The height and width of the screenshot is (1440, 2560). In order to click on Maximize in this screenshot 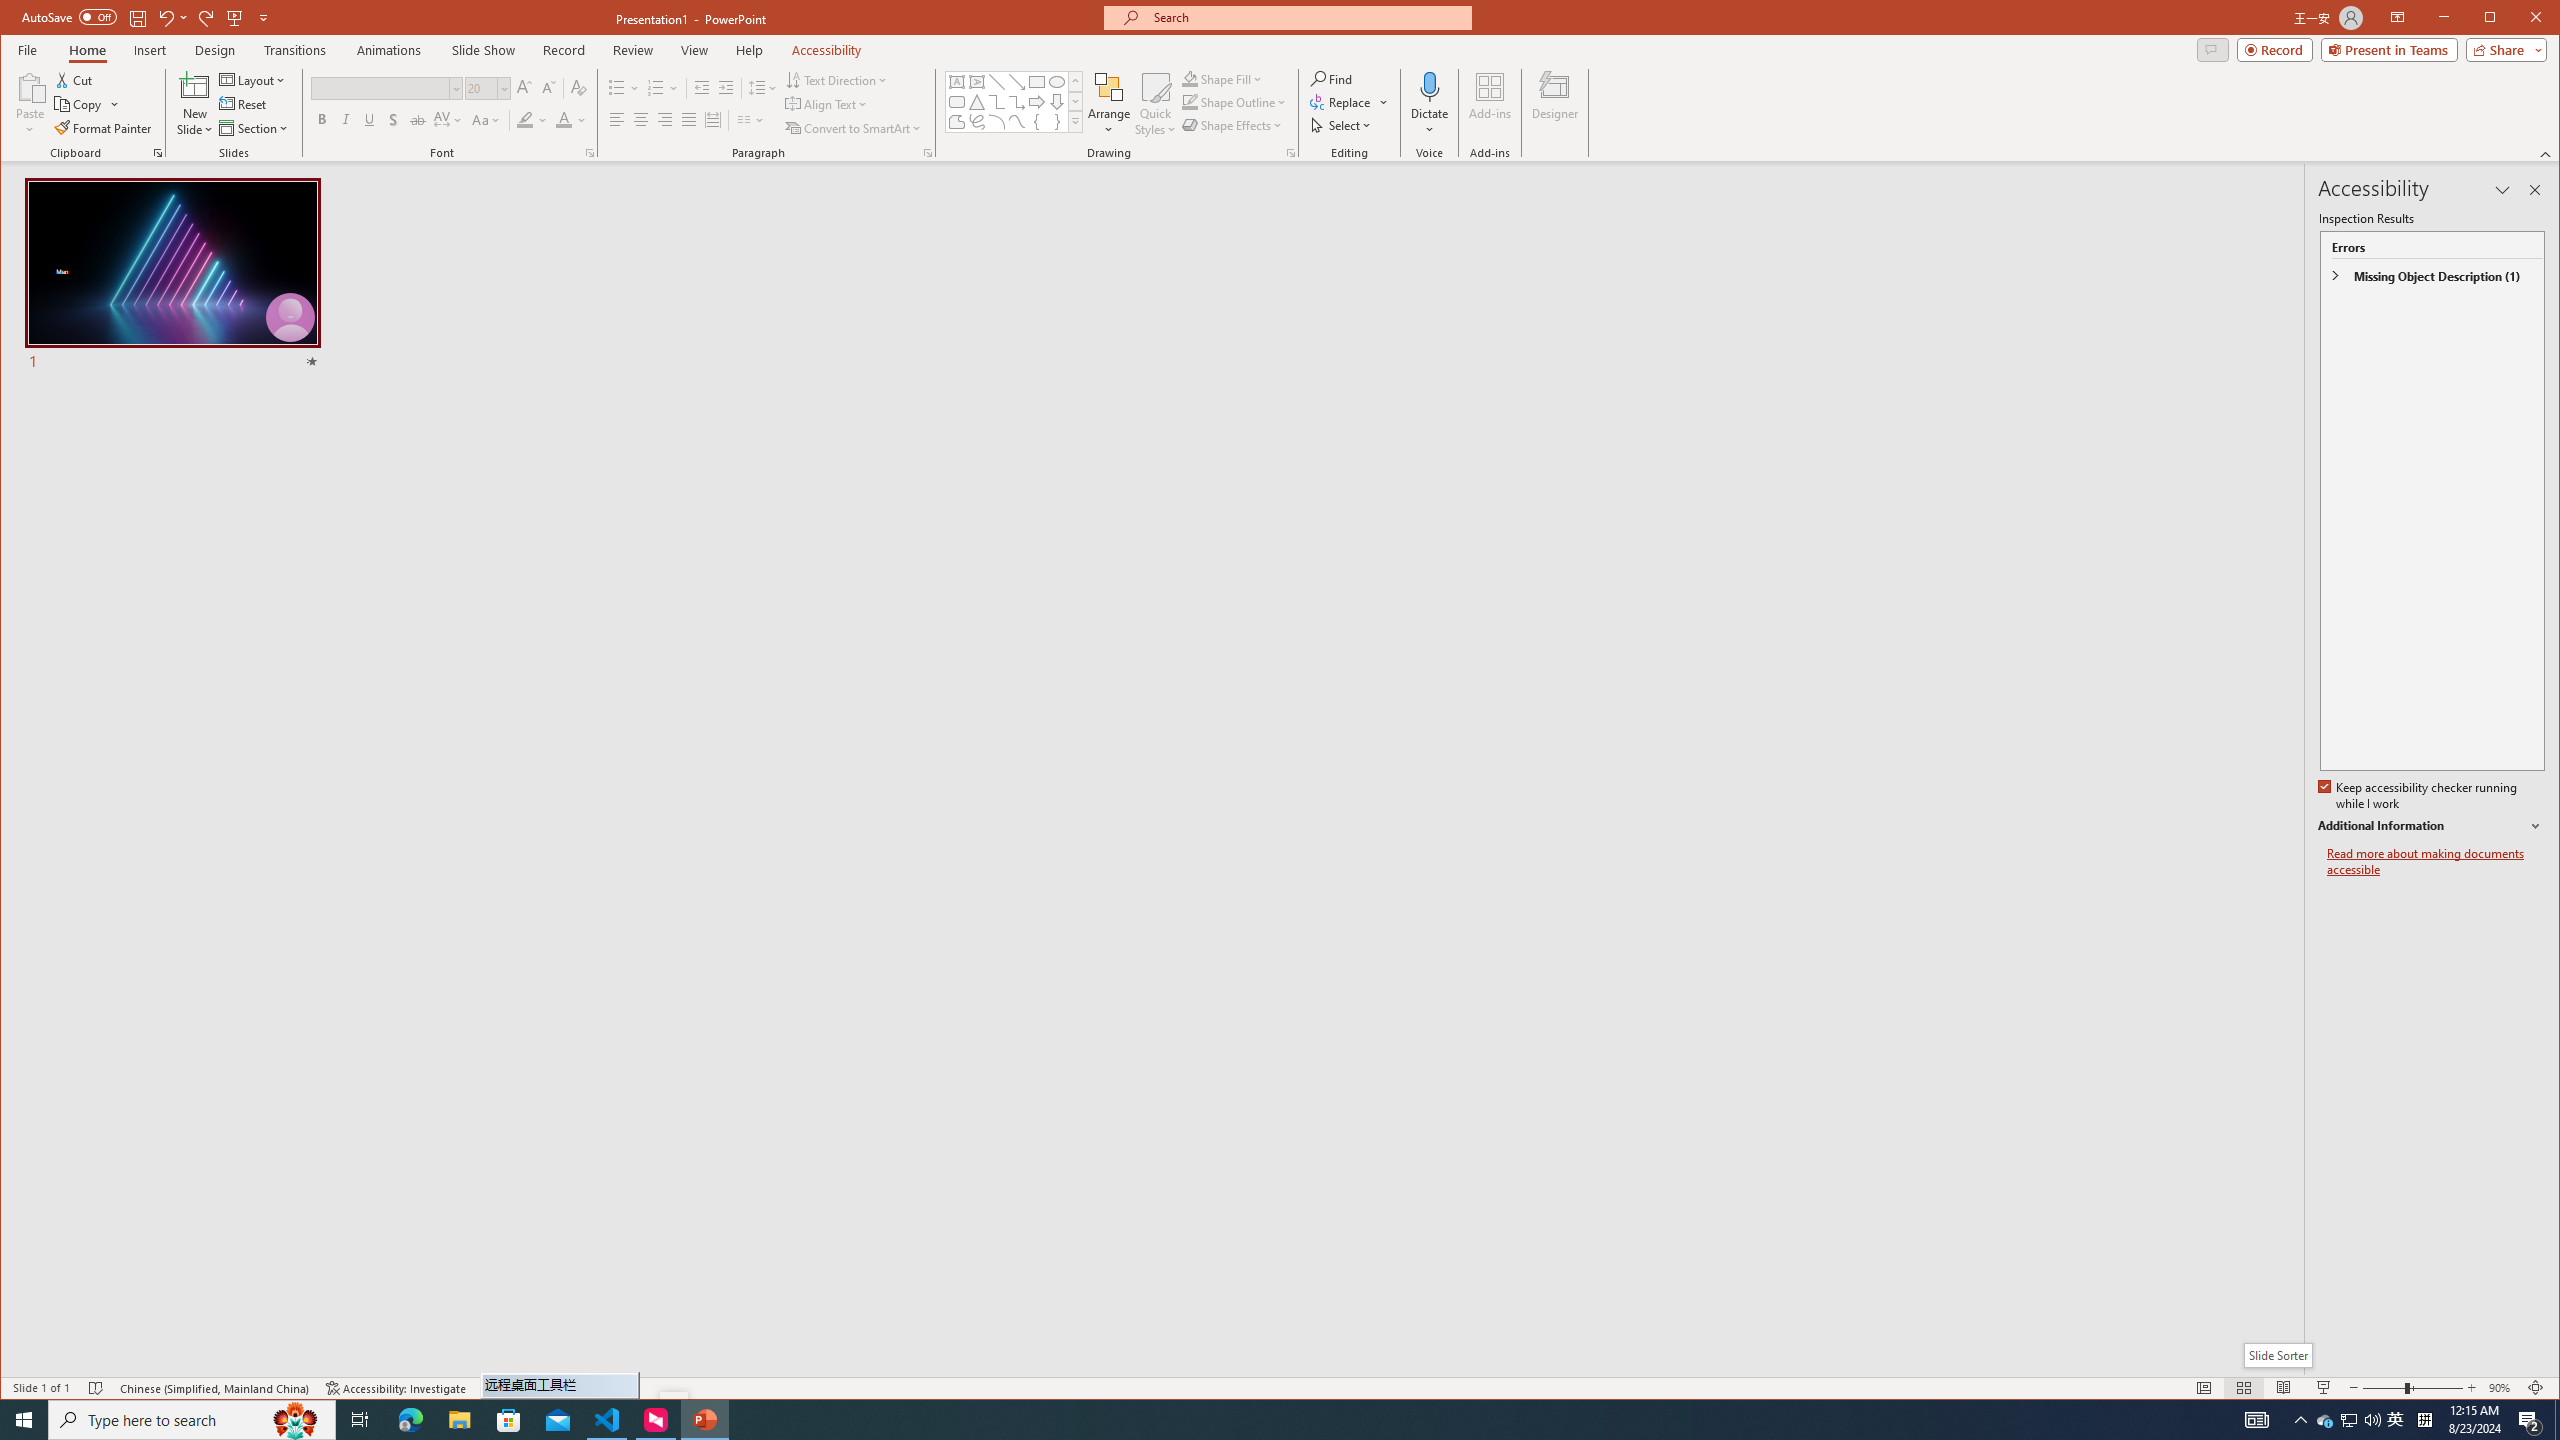, I will do `click(2518, 19)`.